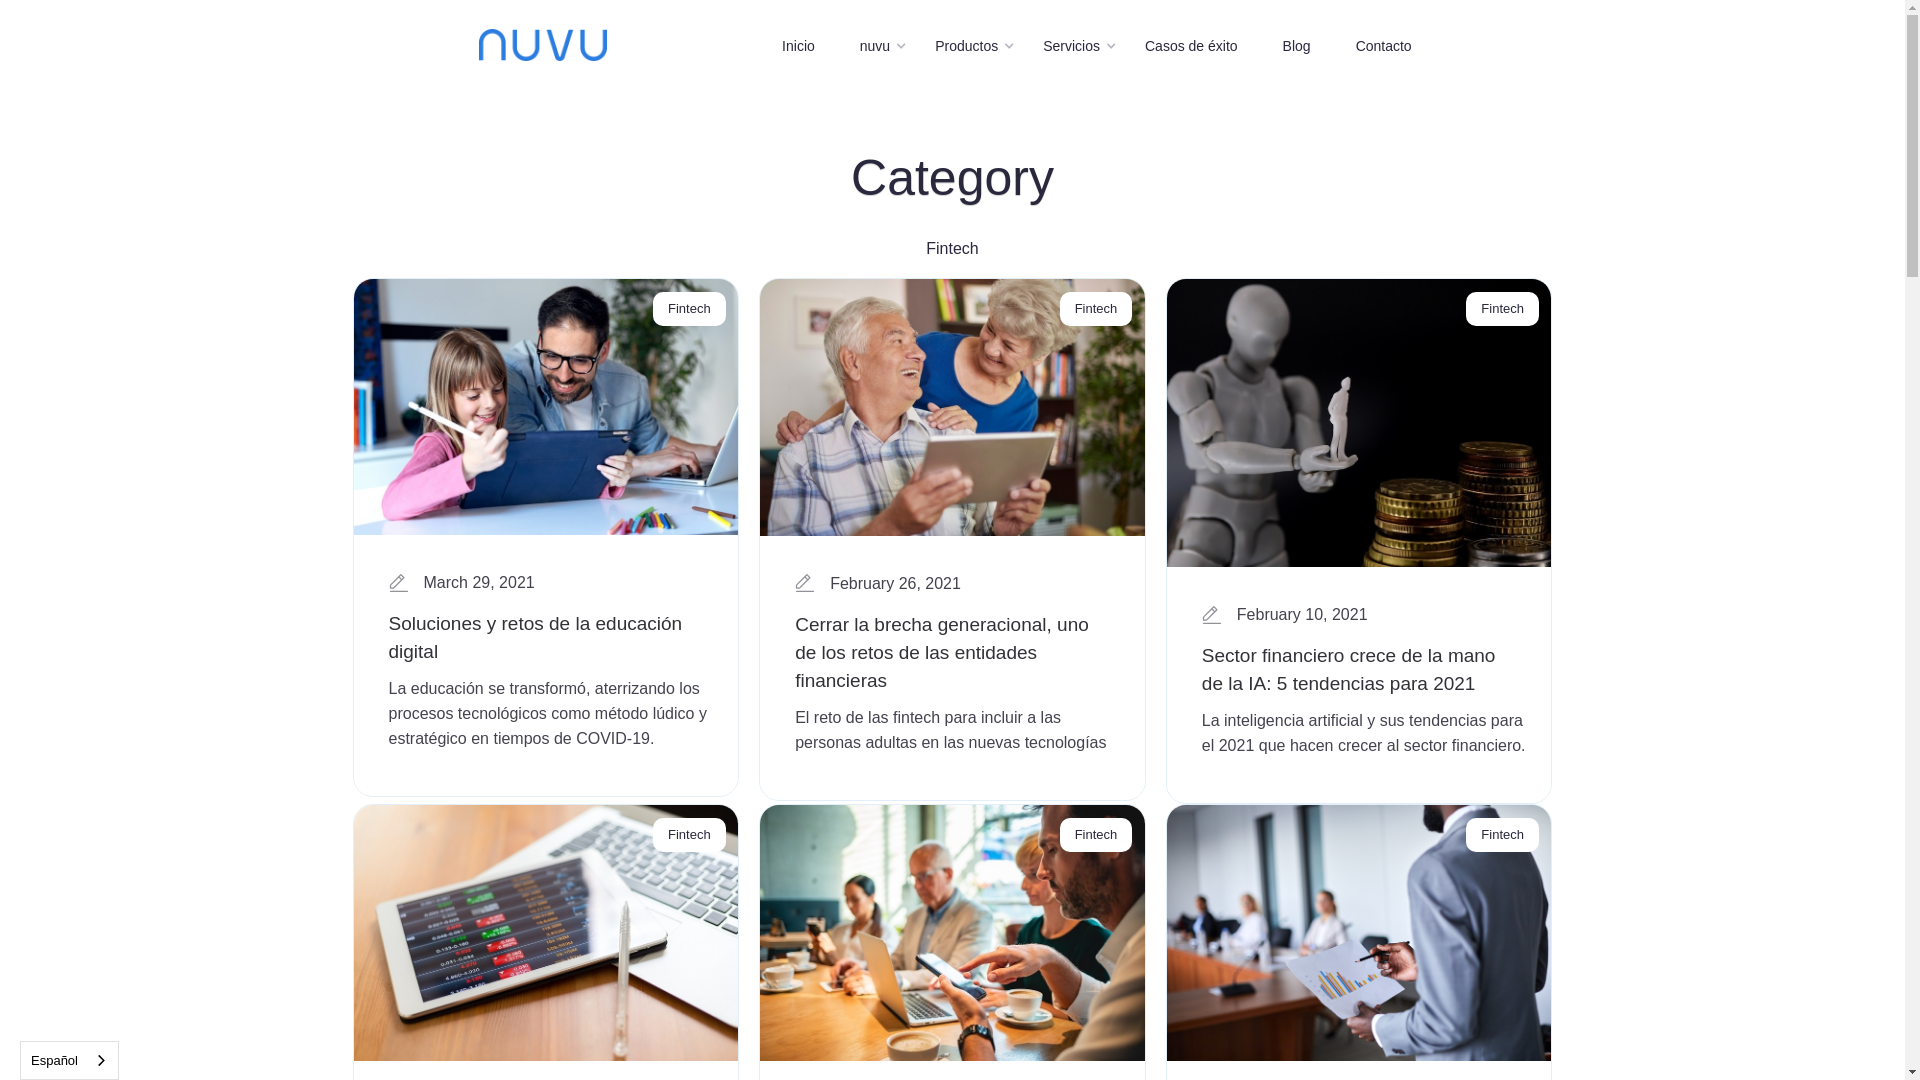  Describe the element at coordinates (984, 617) in the screenshot. I see `Inicio` at that location.